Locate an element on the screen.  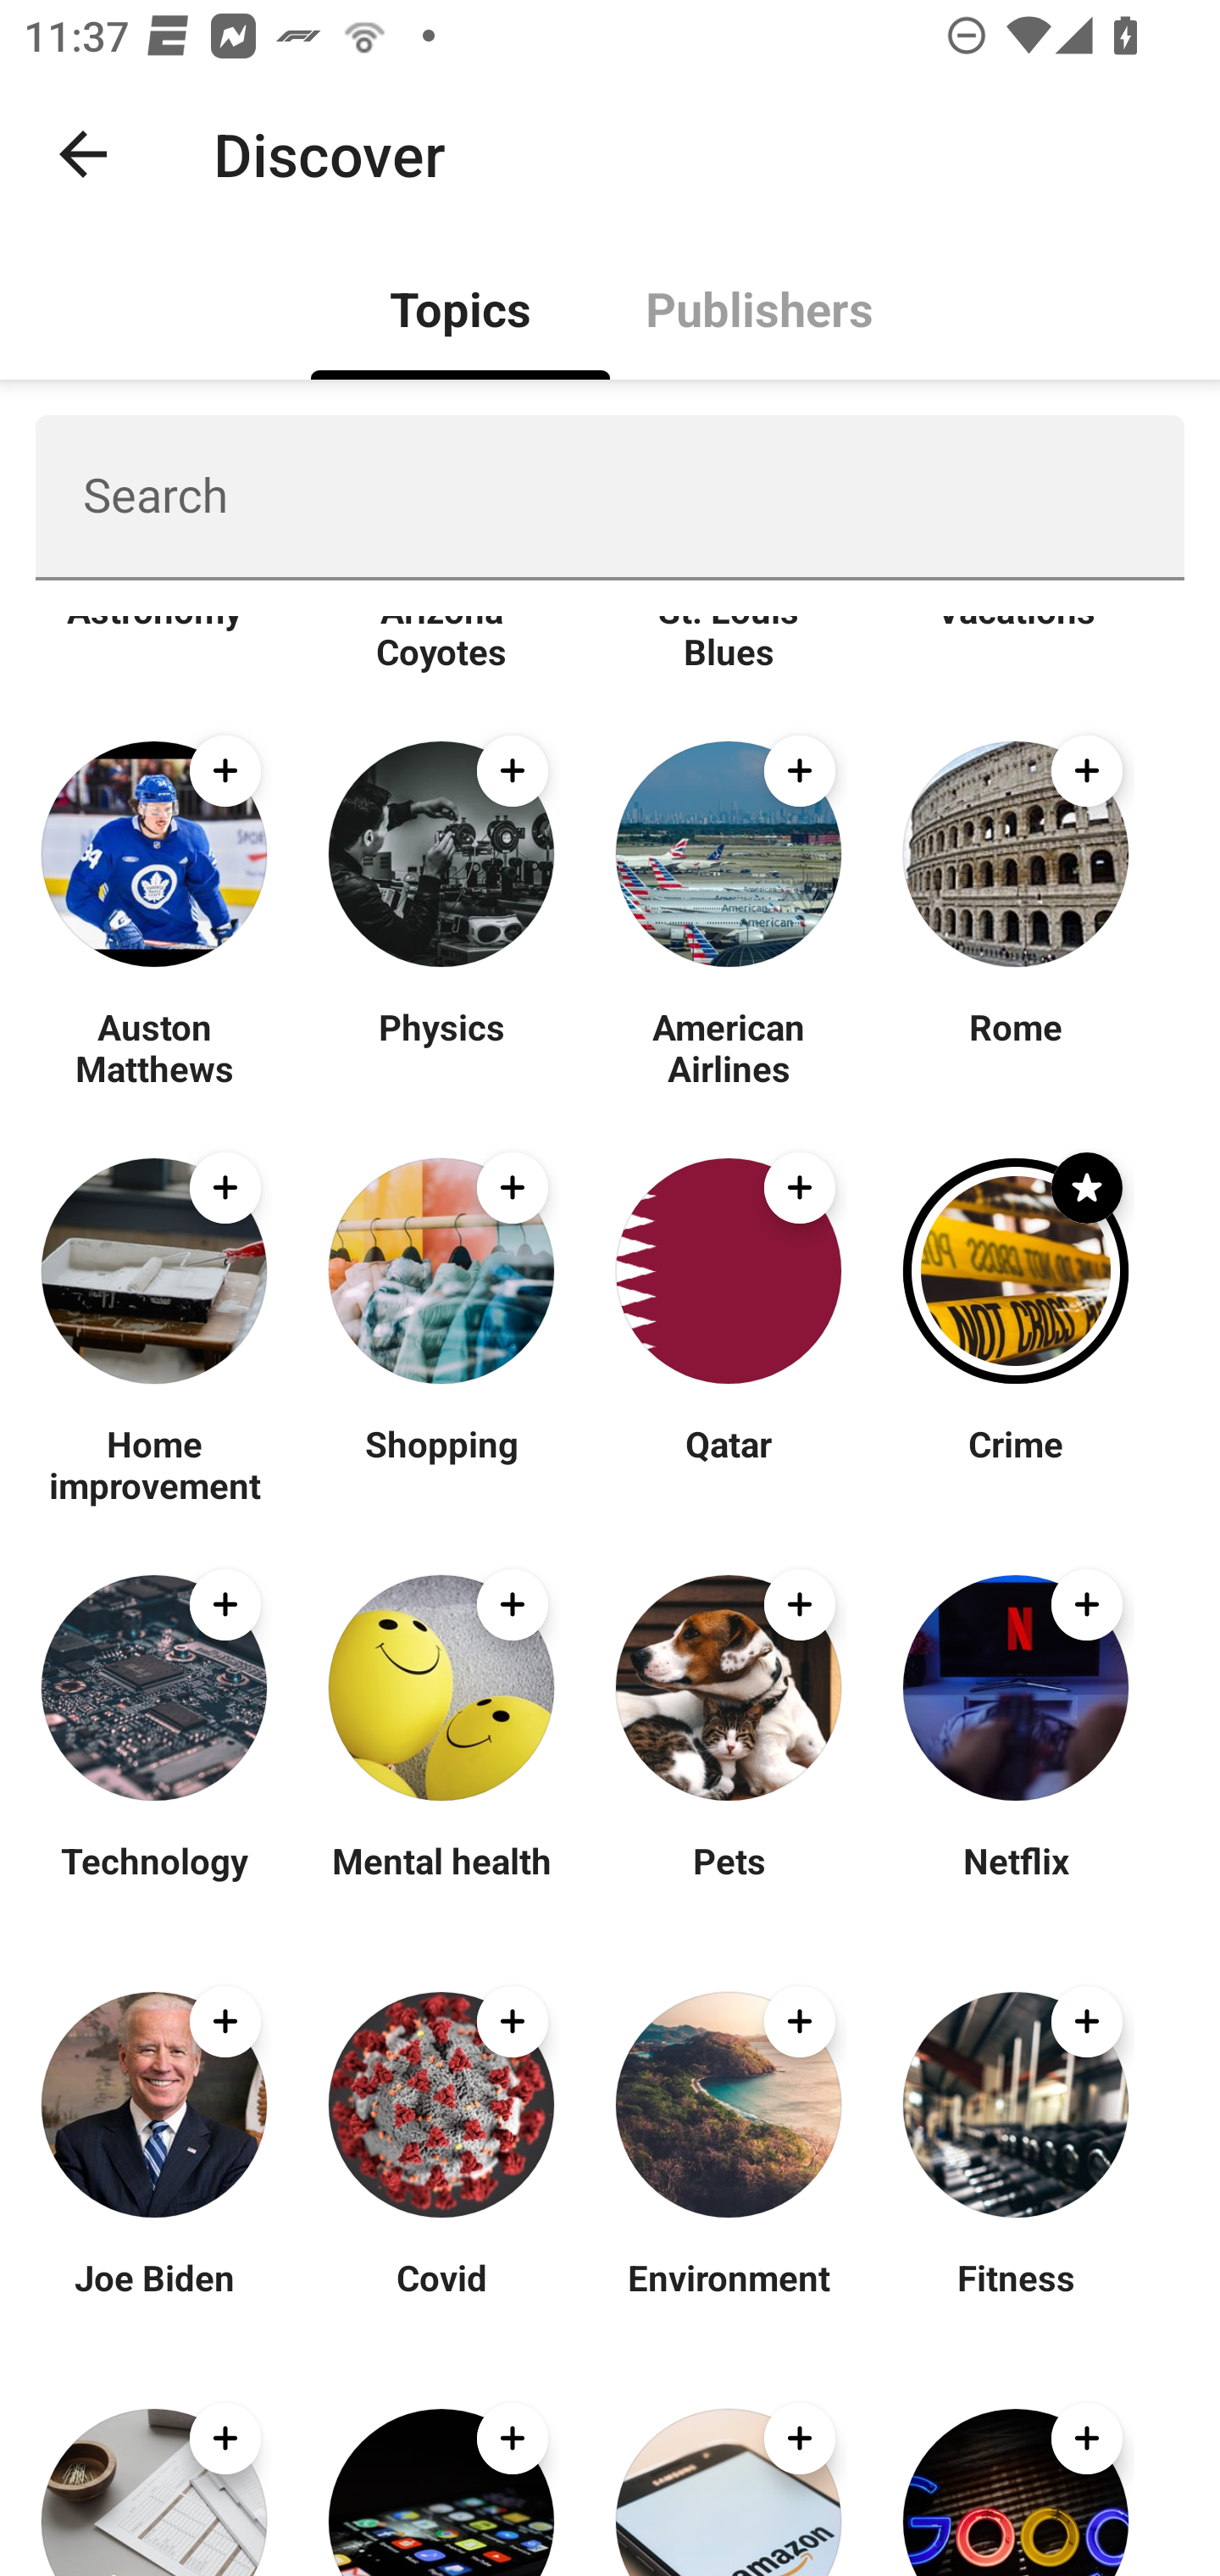
Crime is located at coordinates (1015, 1464).